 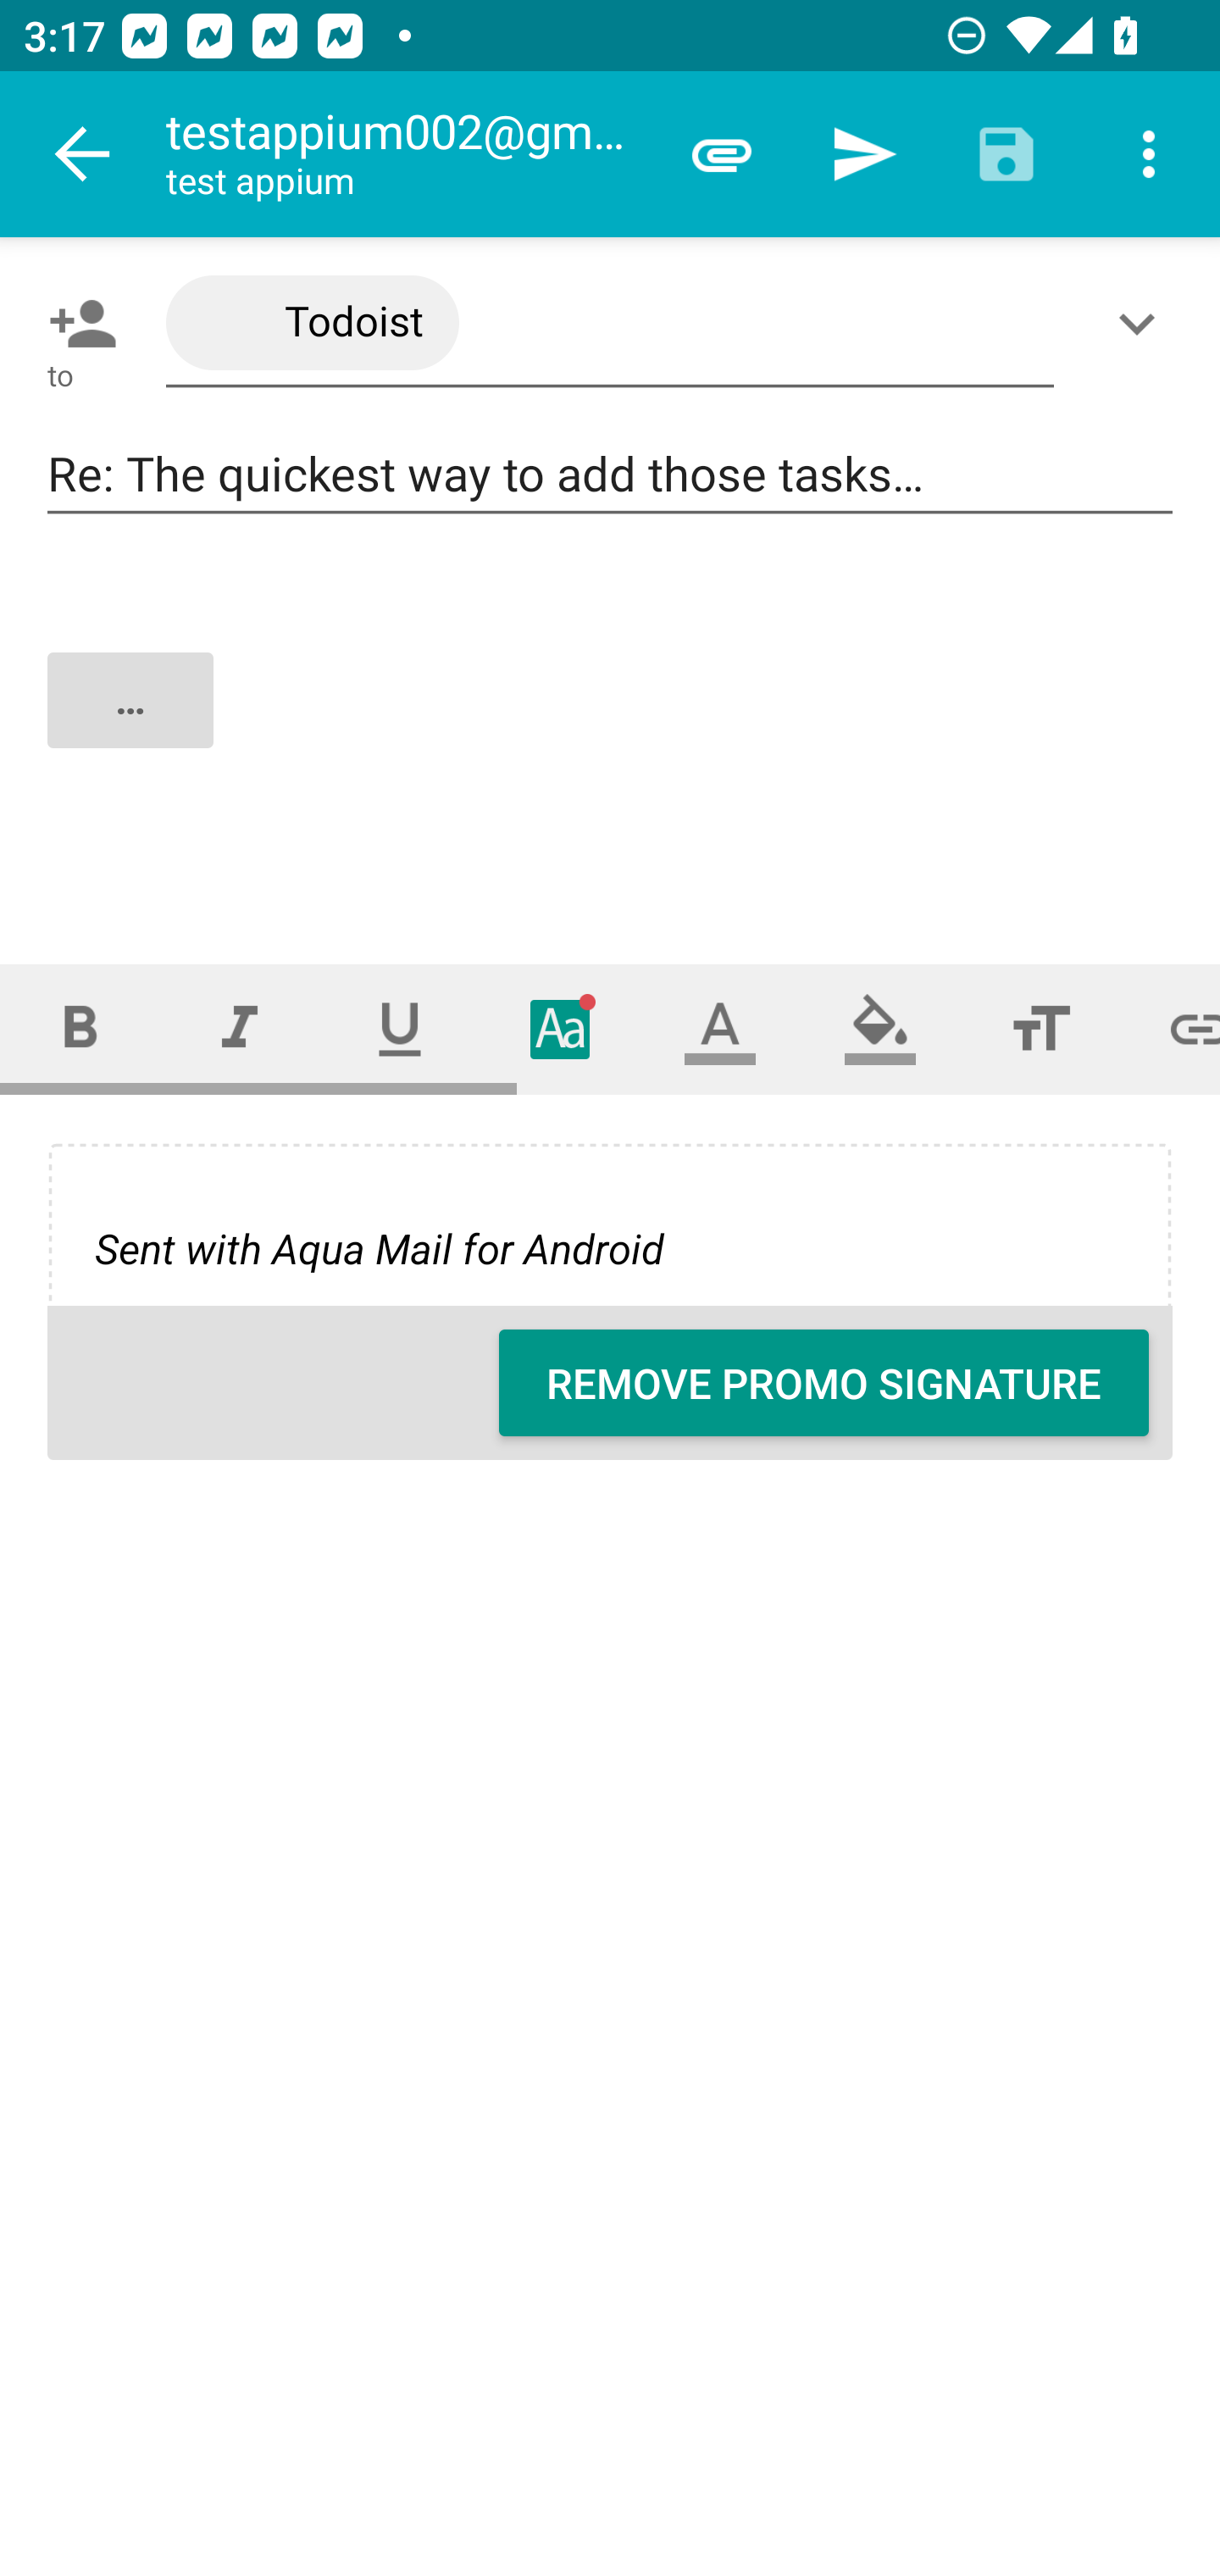 I want to click on Bold, so click(x=80, y=1029).